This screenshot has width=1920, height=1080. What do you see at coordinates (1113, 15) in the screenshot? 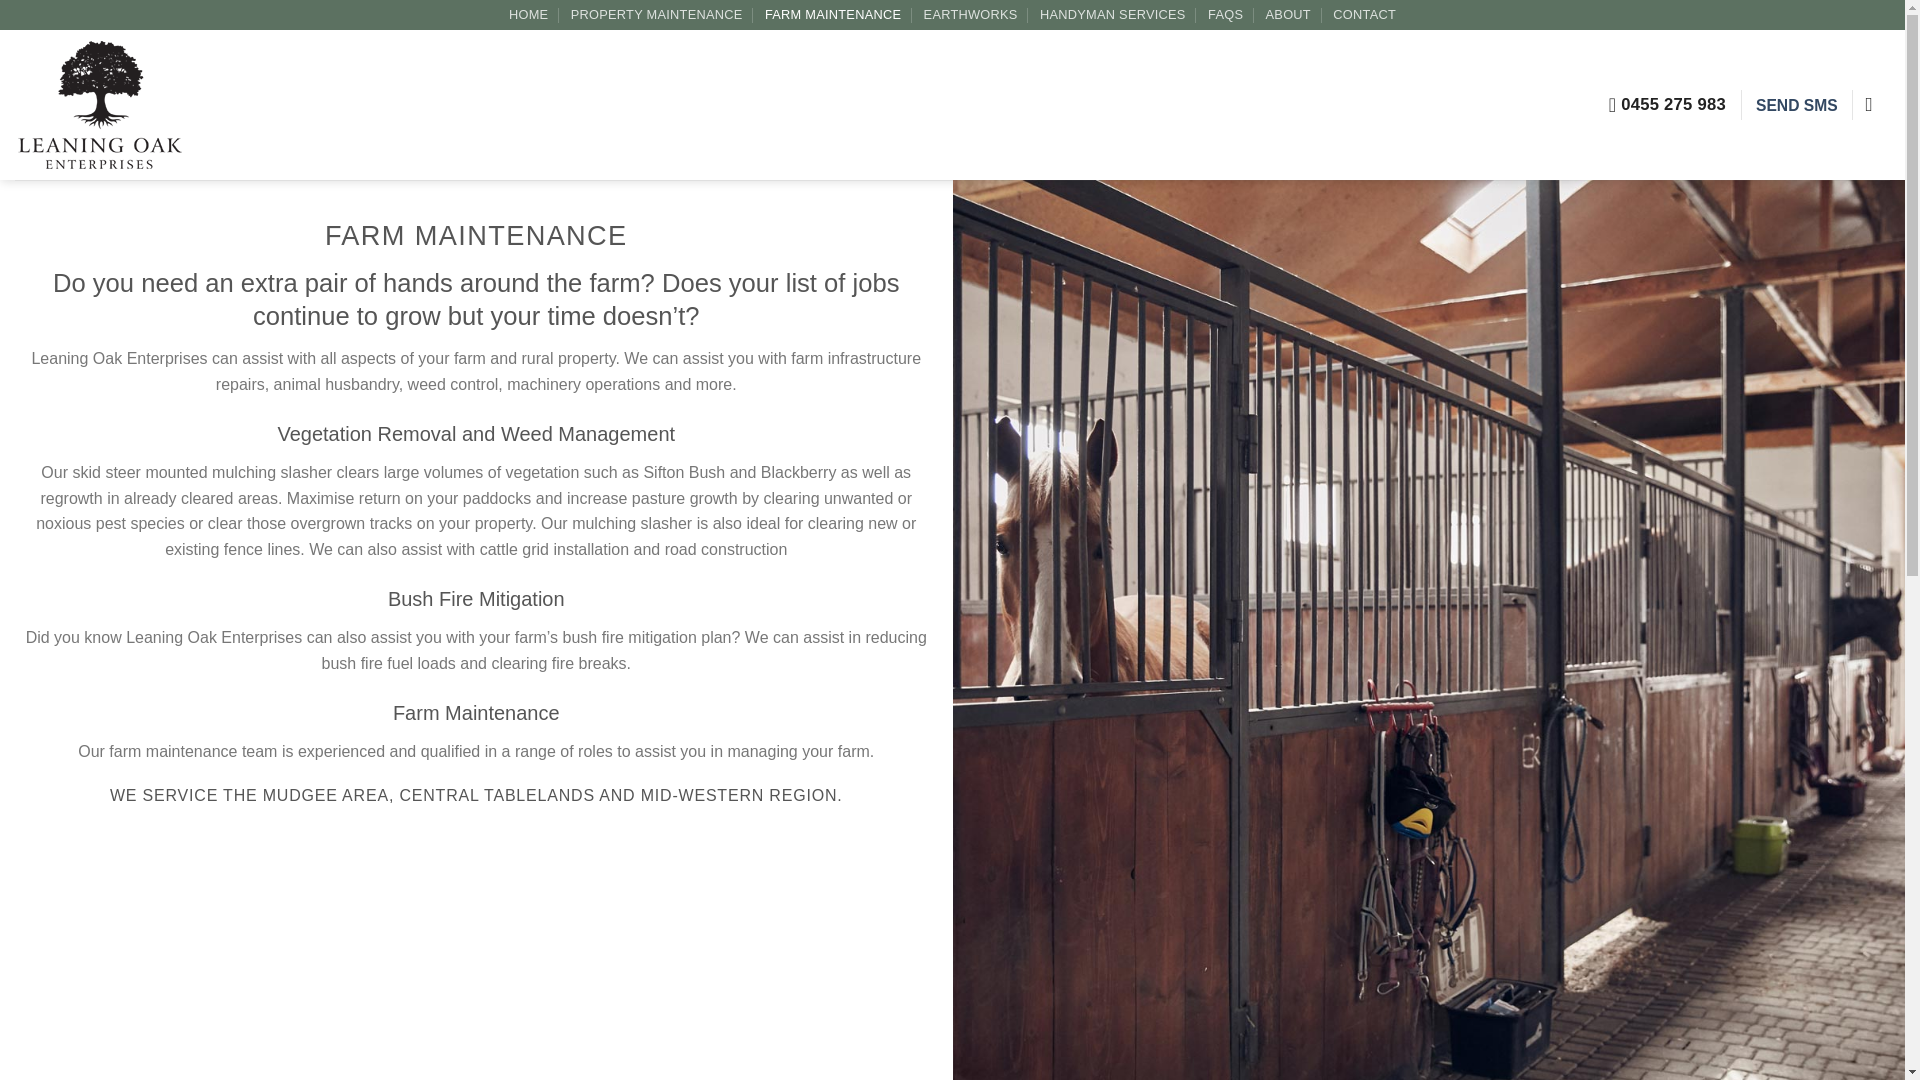
I see `HANDYMAN SERVICES` at bounding box center [1113, 15].